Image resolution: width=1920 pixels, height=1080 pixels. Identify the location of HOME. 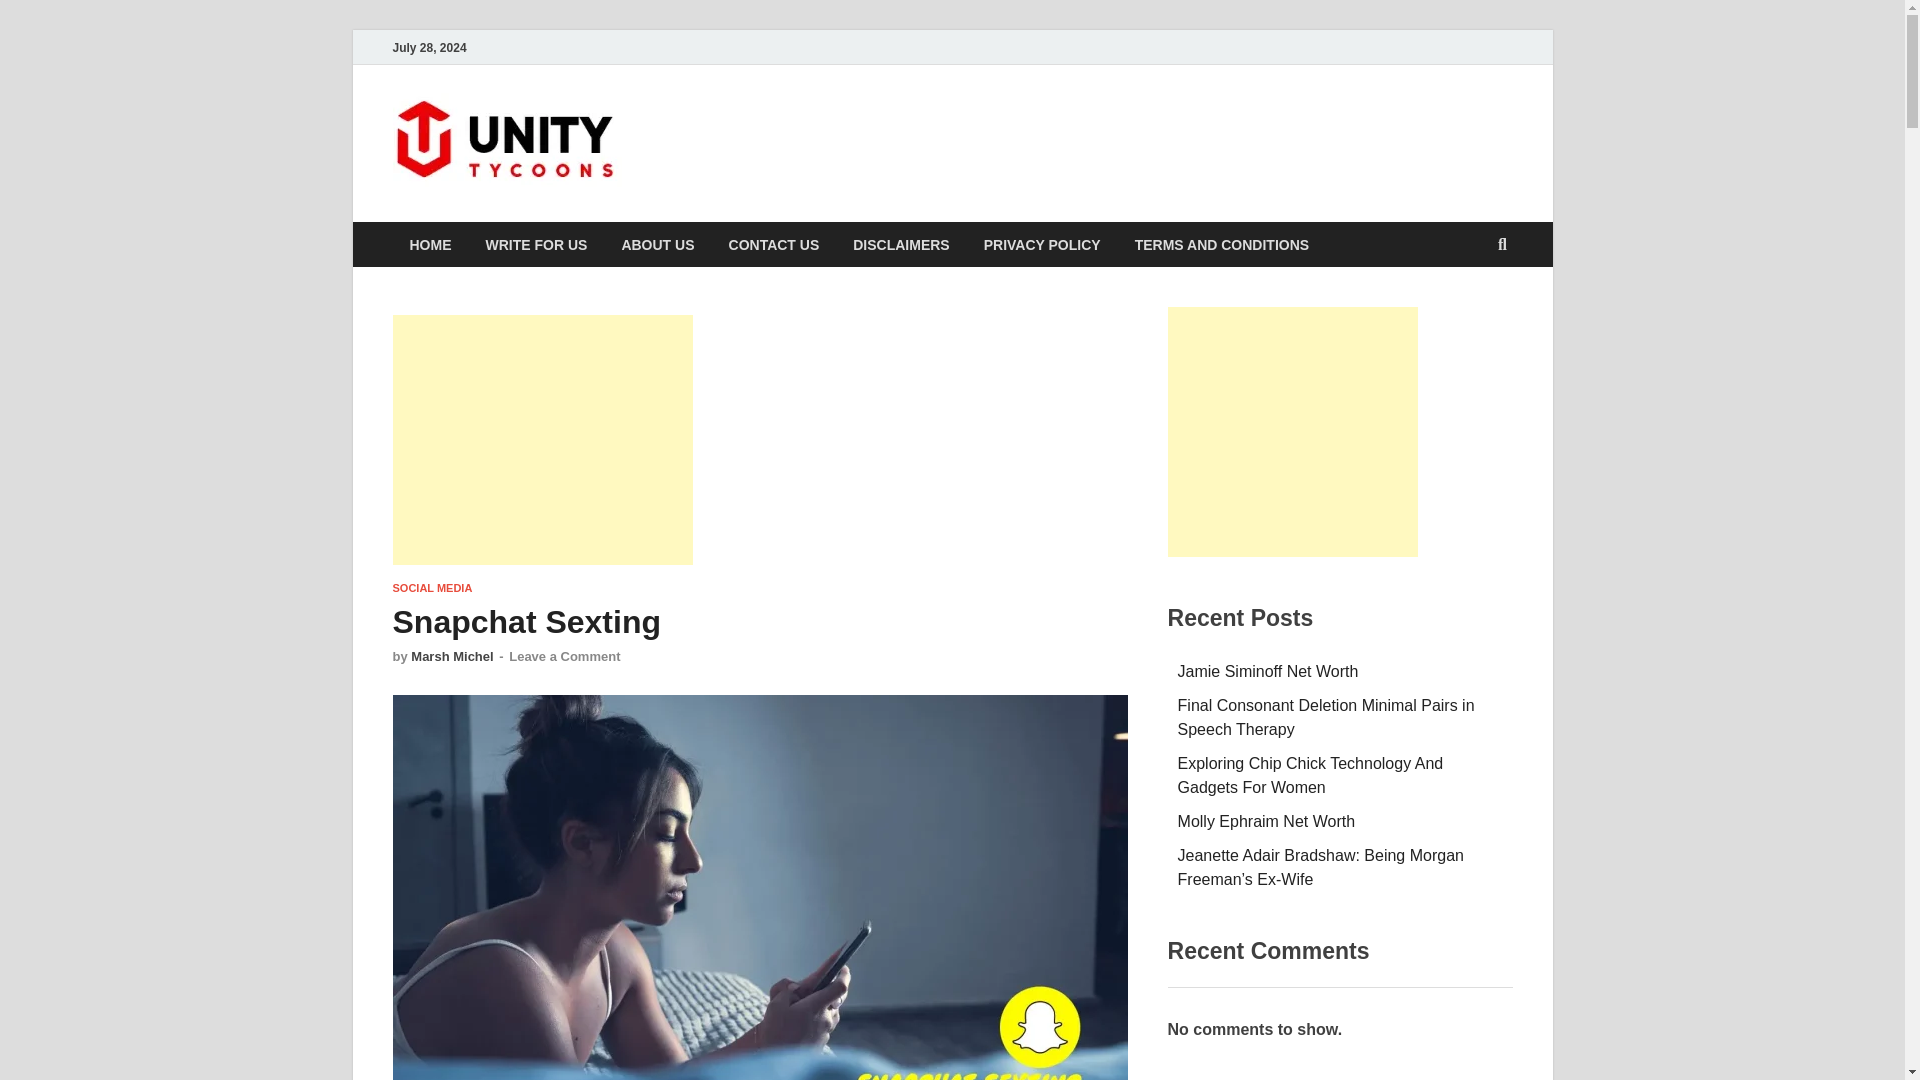
(430, 244).